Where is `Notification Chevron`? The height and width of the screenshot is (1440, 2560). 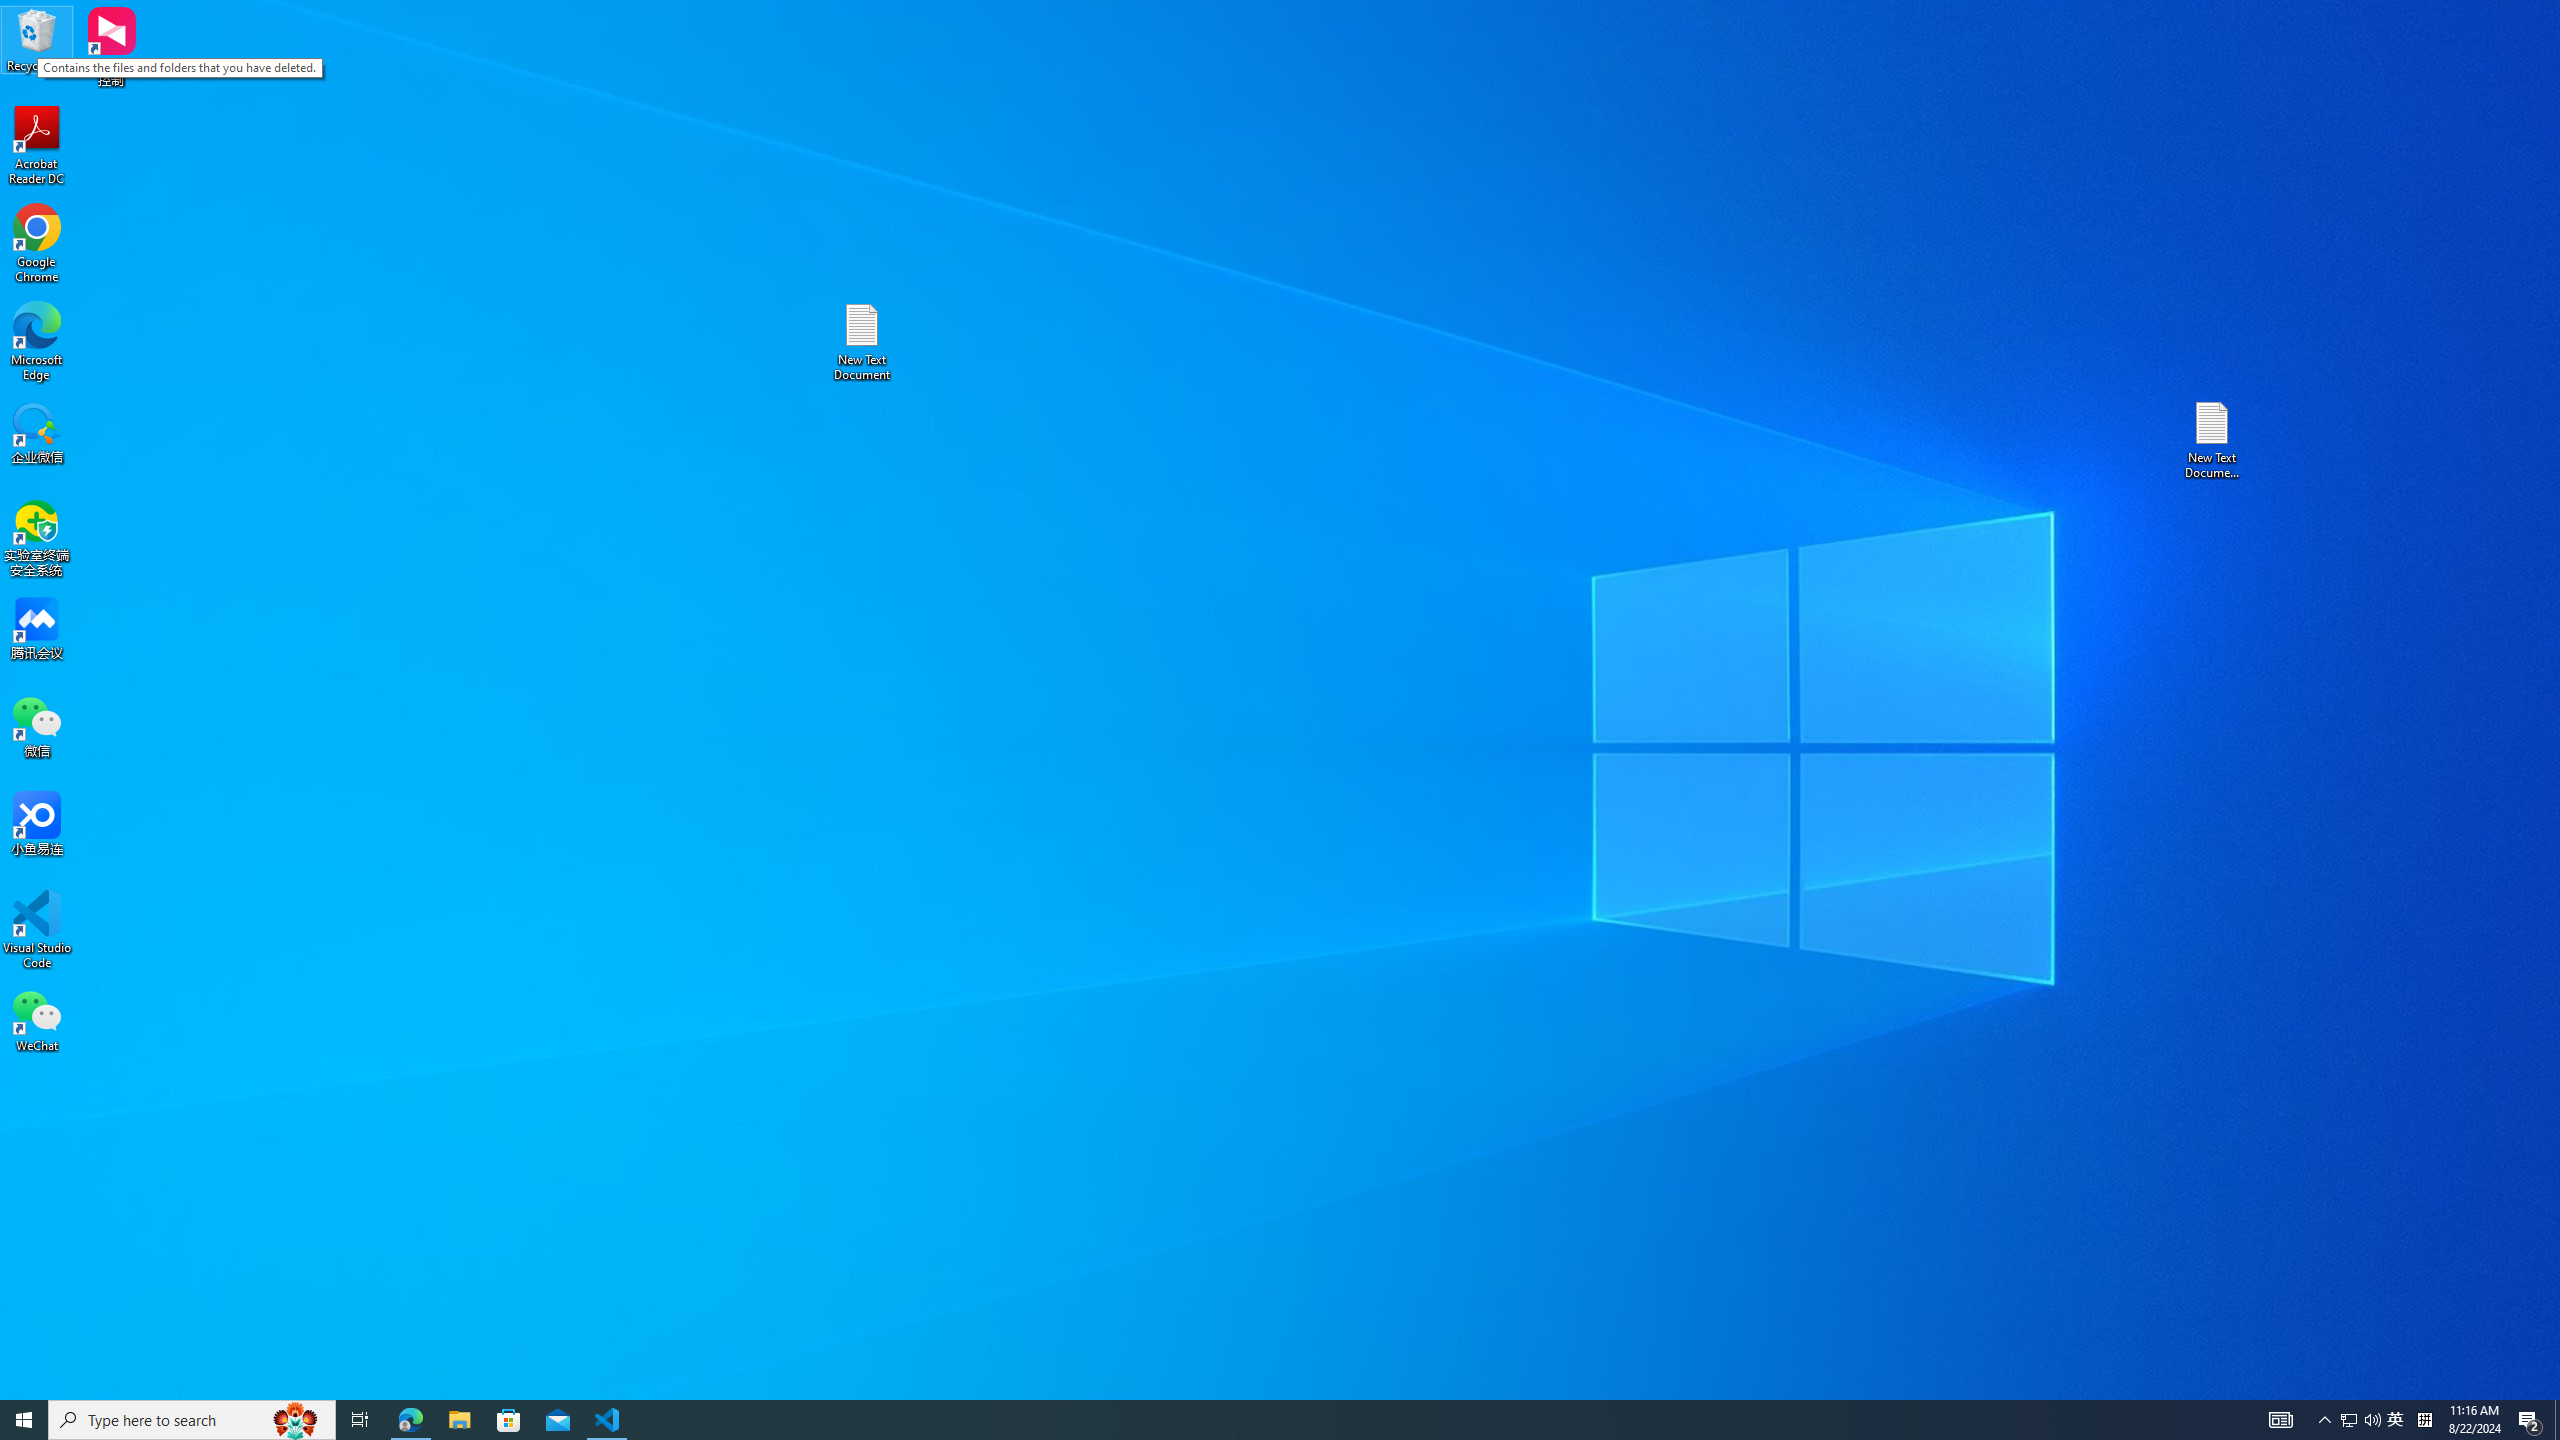 Notification Chevron is located at coordinates (2326, 1420).